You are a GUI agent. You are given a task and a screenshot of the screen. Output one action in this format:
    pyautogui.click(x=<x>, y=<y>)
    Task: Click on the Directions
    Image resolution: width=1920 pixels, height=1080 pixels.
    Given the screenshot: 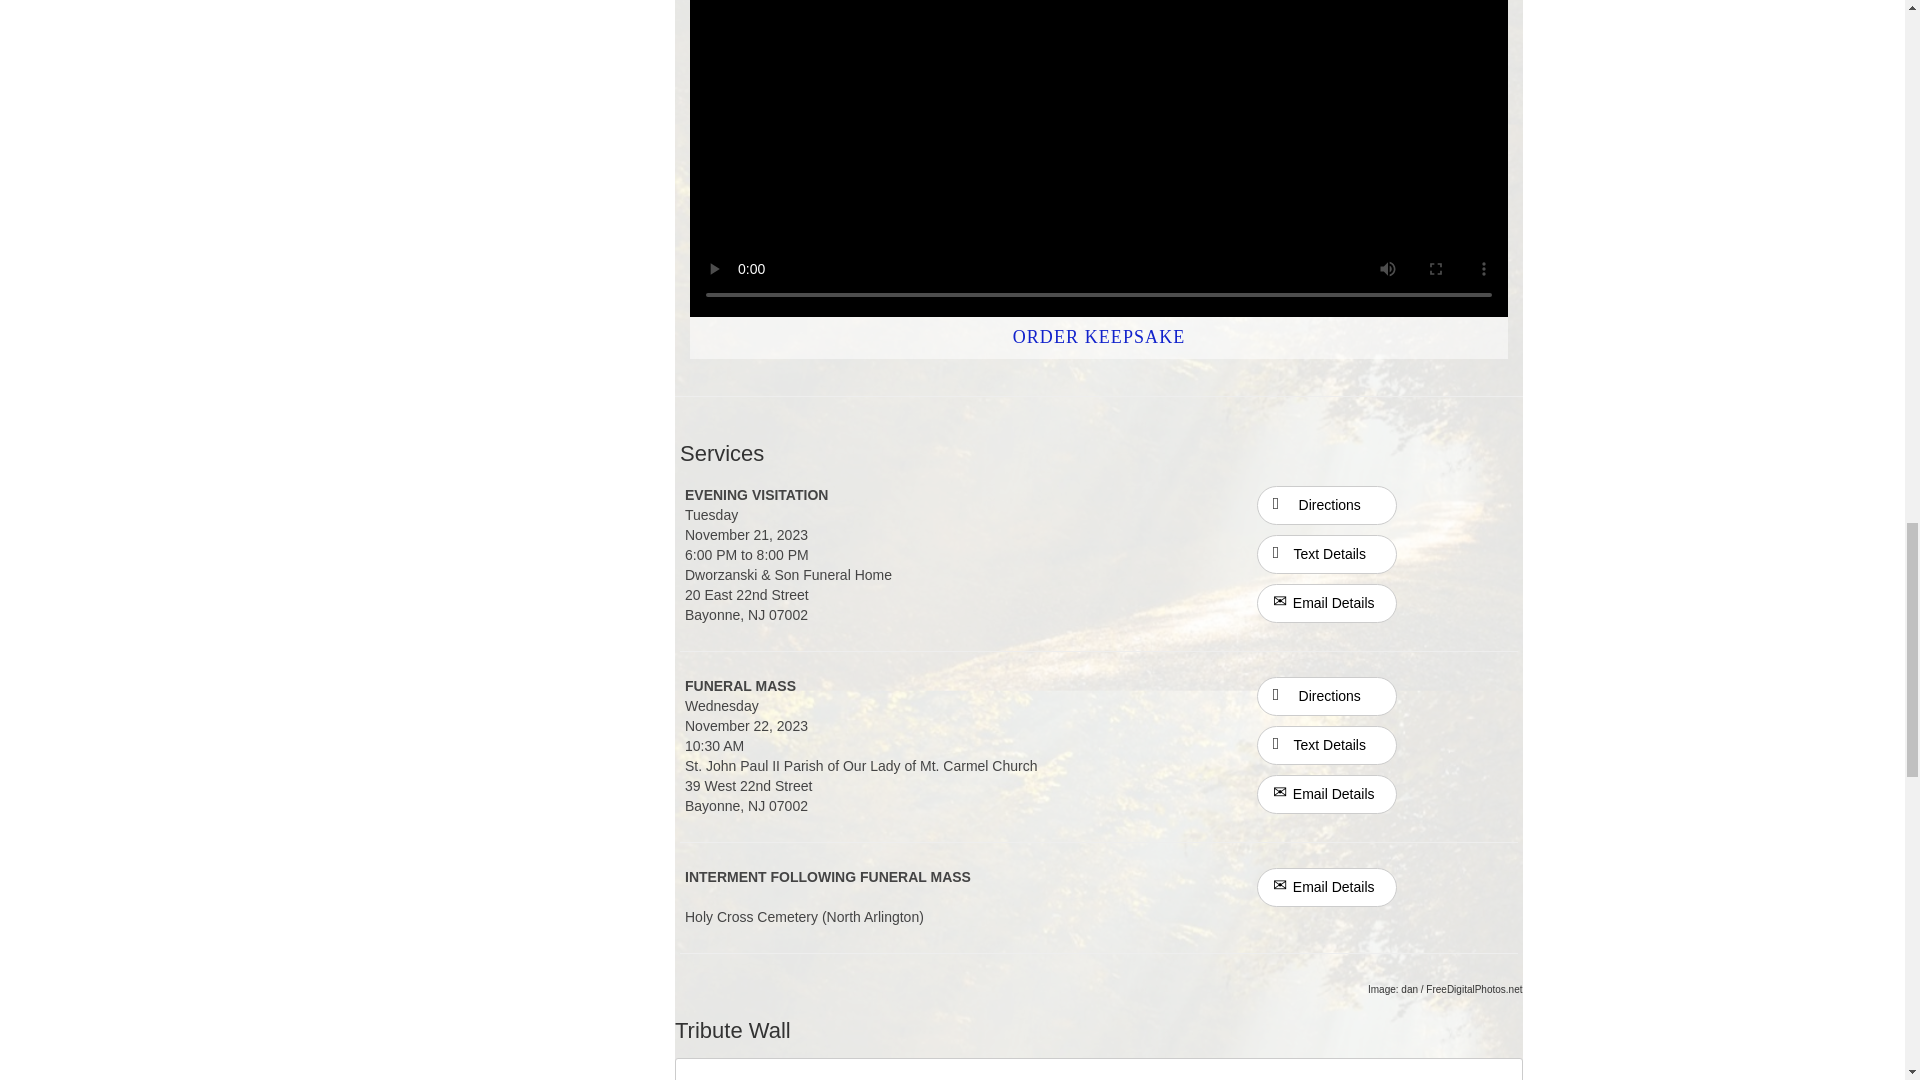 What is the action you would take?
    pyautogui.click(x=1327, y=694)
    